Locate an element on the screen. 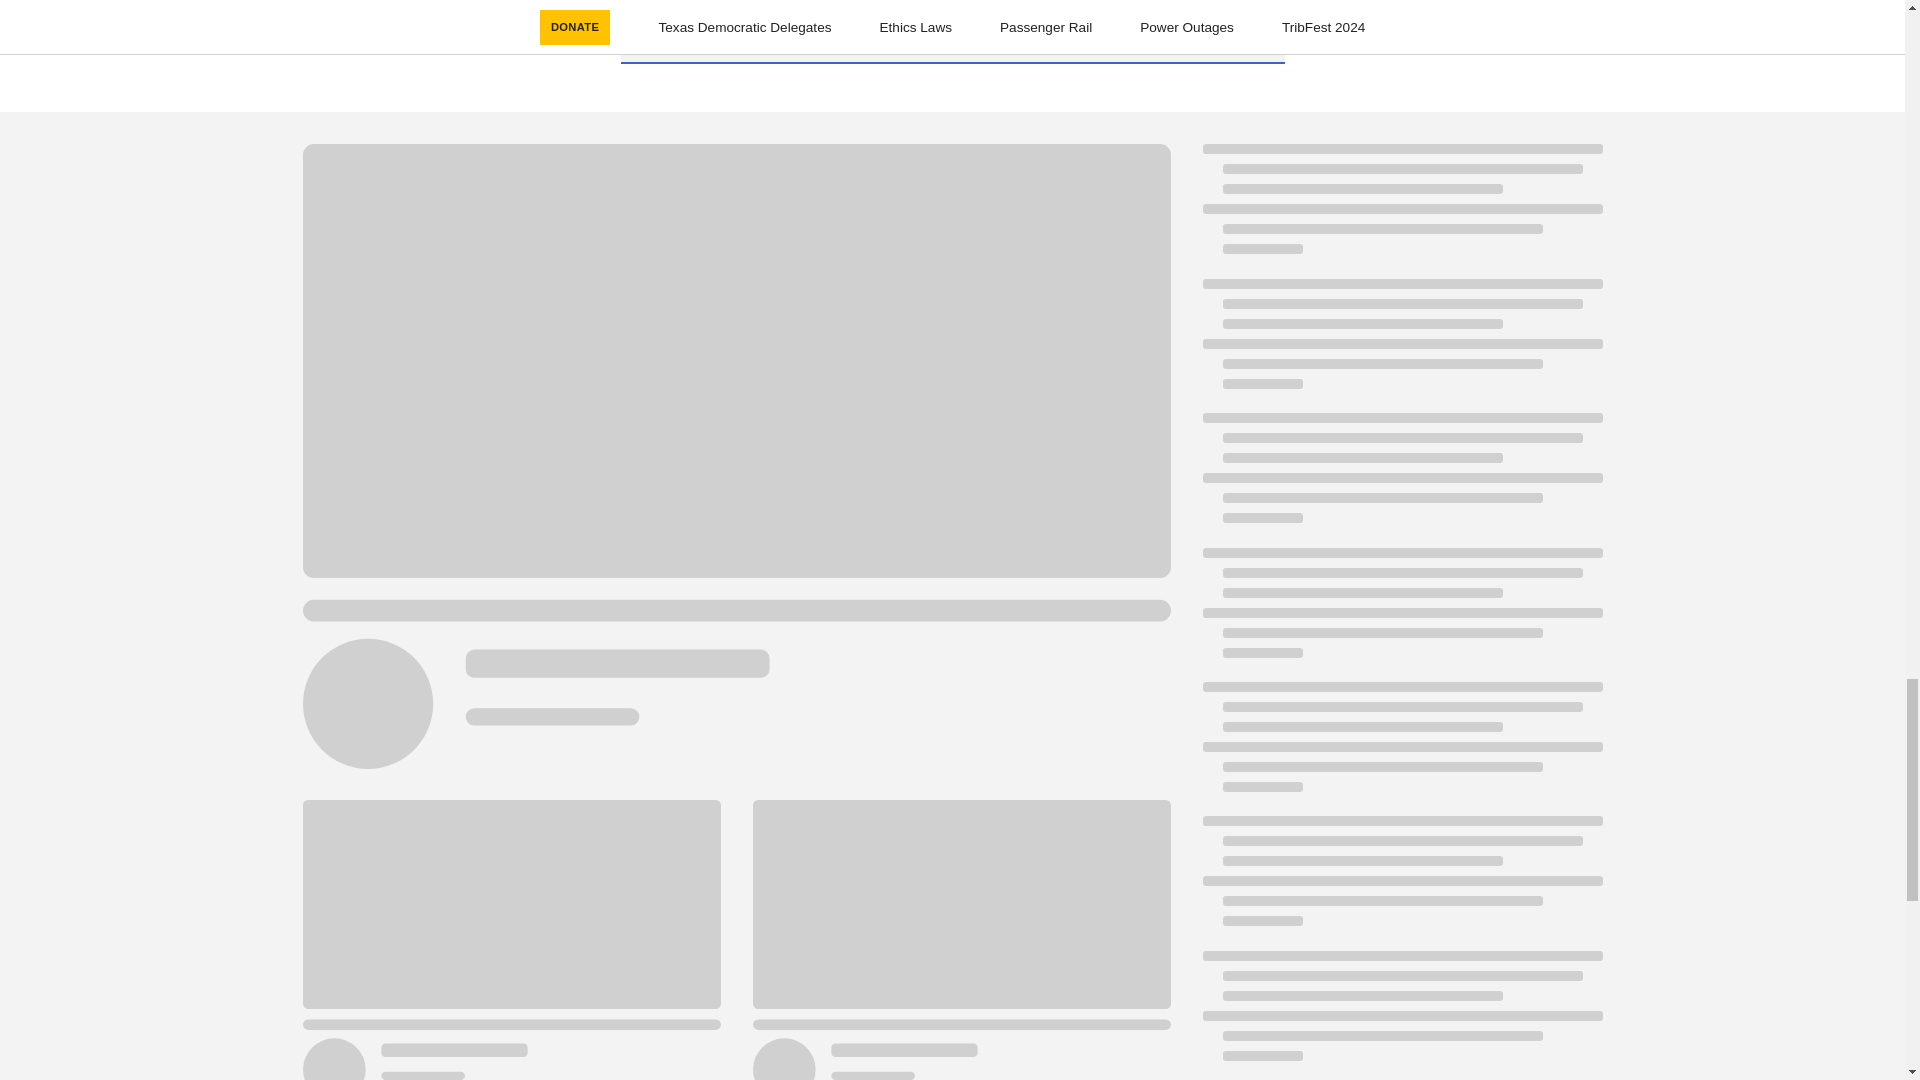 The width and height of the screenshot is (1920, 1080). Loading indicator is located at coordinates (1401, 478).